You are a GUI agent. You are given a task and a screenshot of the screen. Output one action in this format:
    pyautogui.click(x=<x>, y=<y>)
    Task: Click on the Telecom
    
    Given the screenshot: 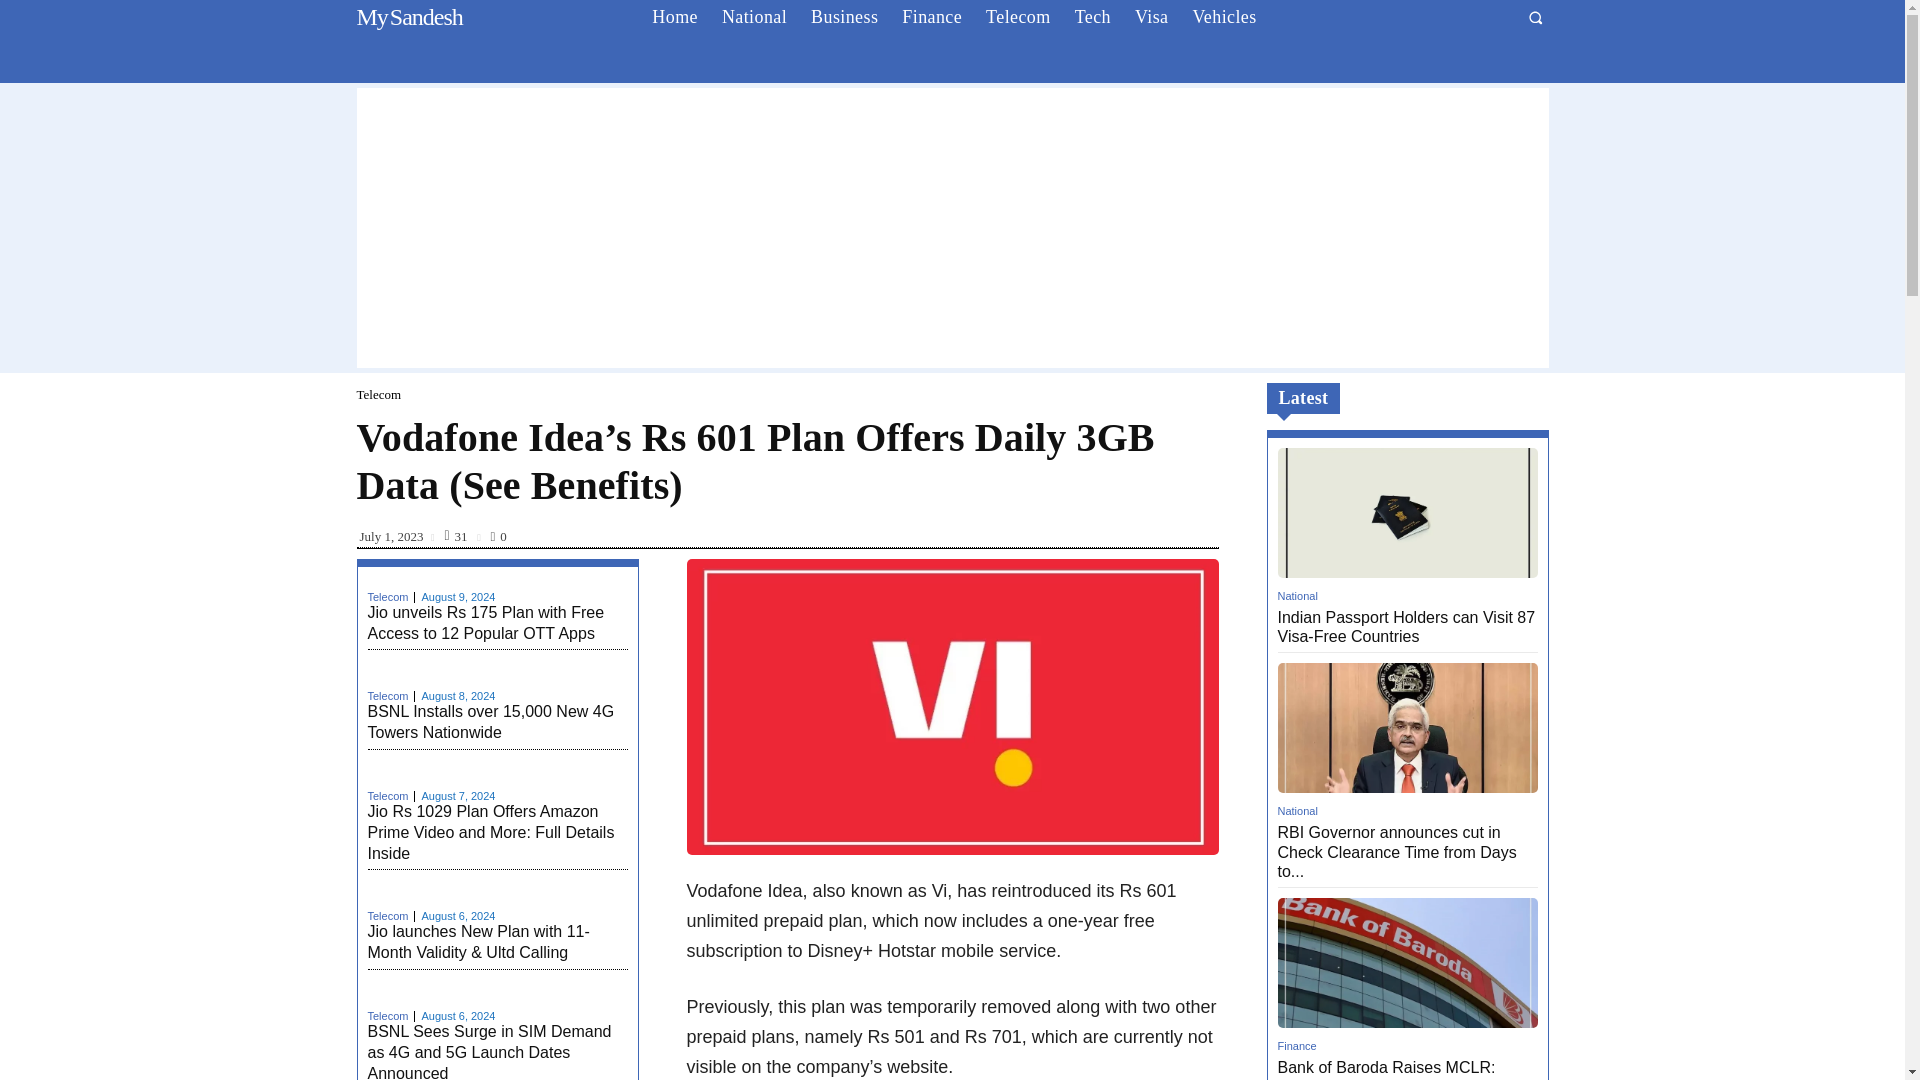 What is the action you would take?
    pyautogui.click(x=1018, y=17)
    